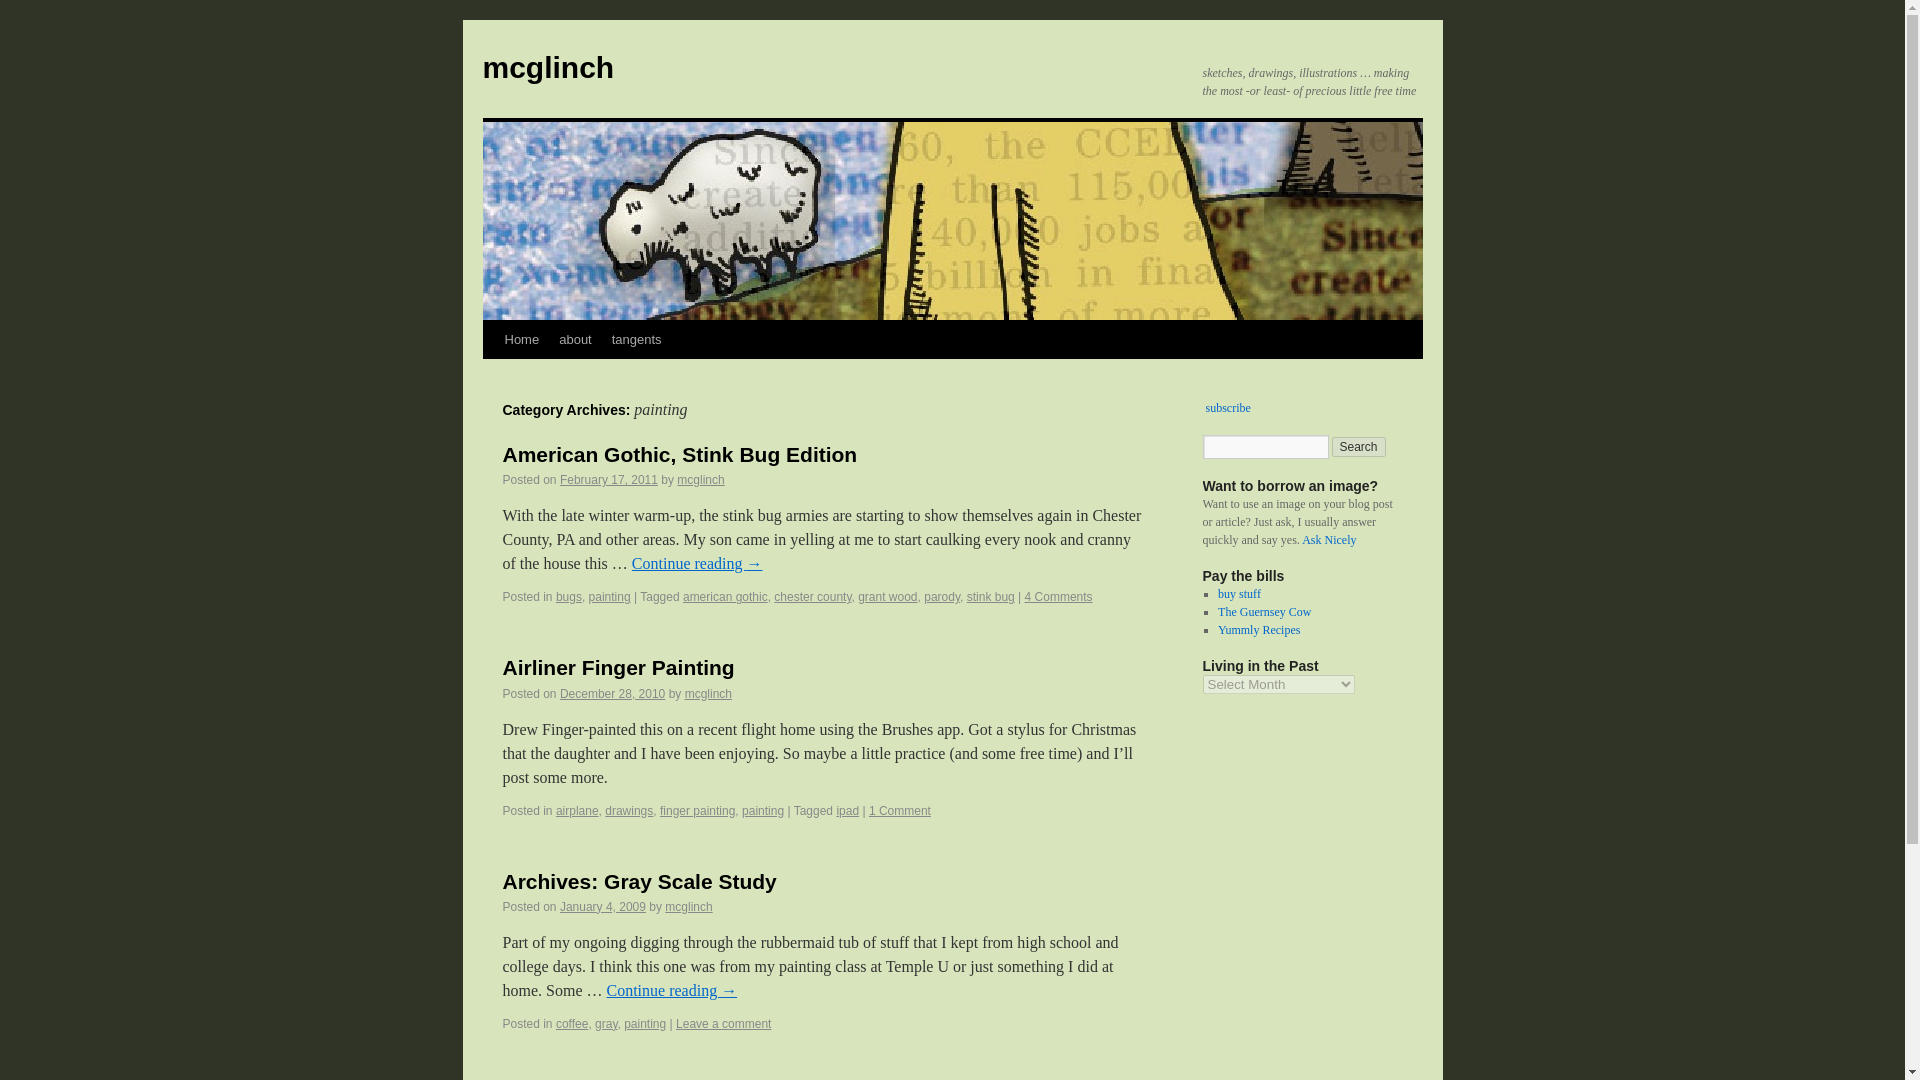  I want to click on 10:59 pm, so click(612, 693).